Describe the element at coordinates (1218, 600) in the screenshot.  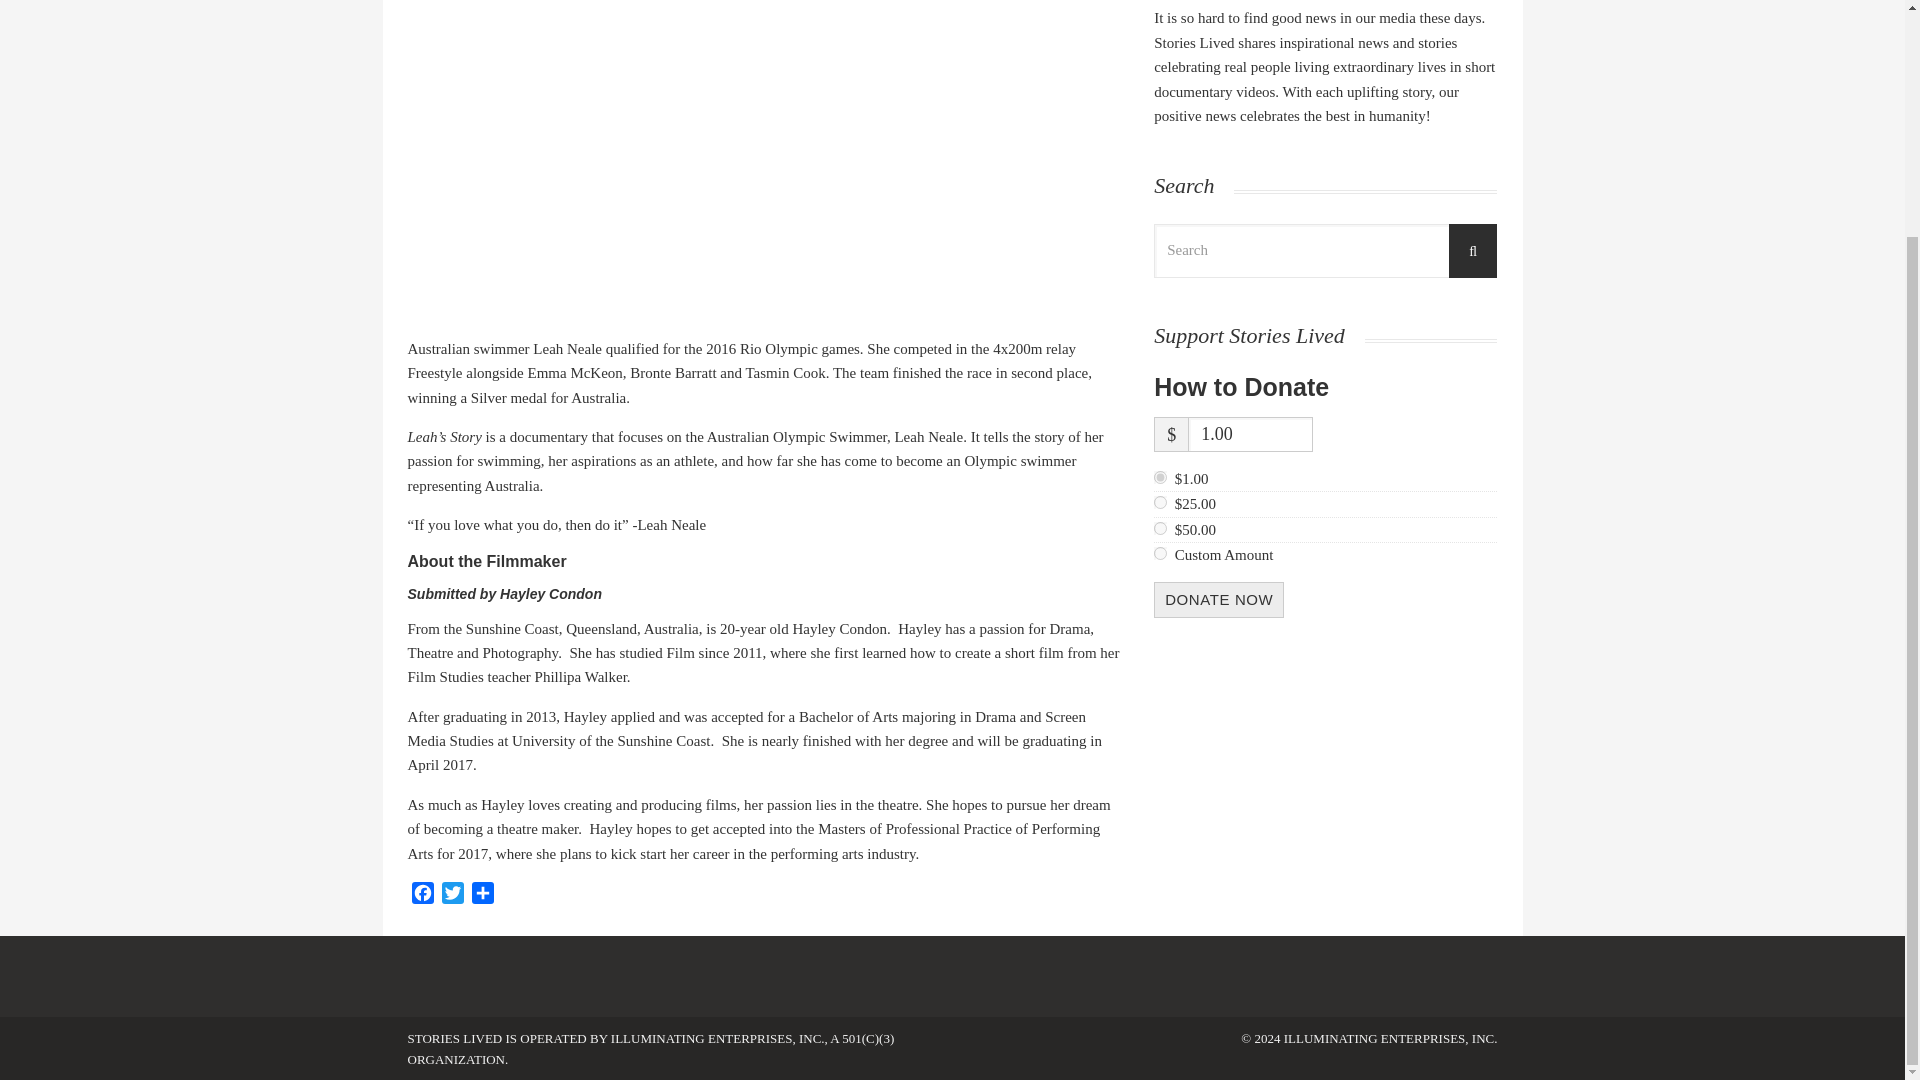
I see `DONATE NOW` at that location.